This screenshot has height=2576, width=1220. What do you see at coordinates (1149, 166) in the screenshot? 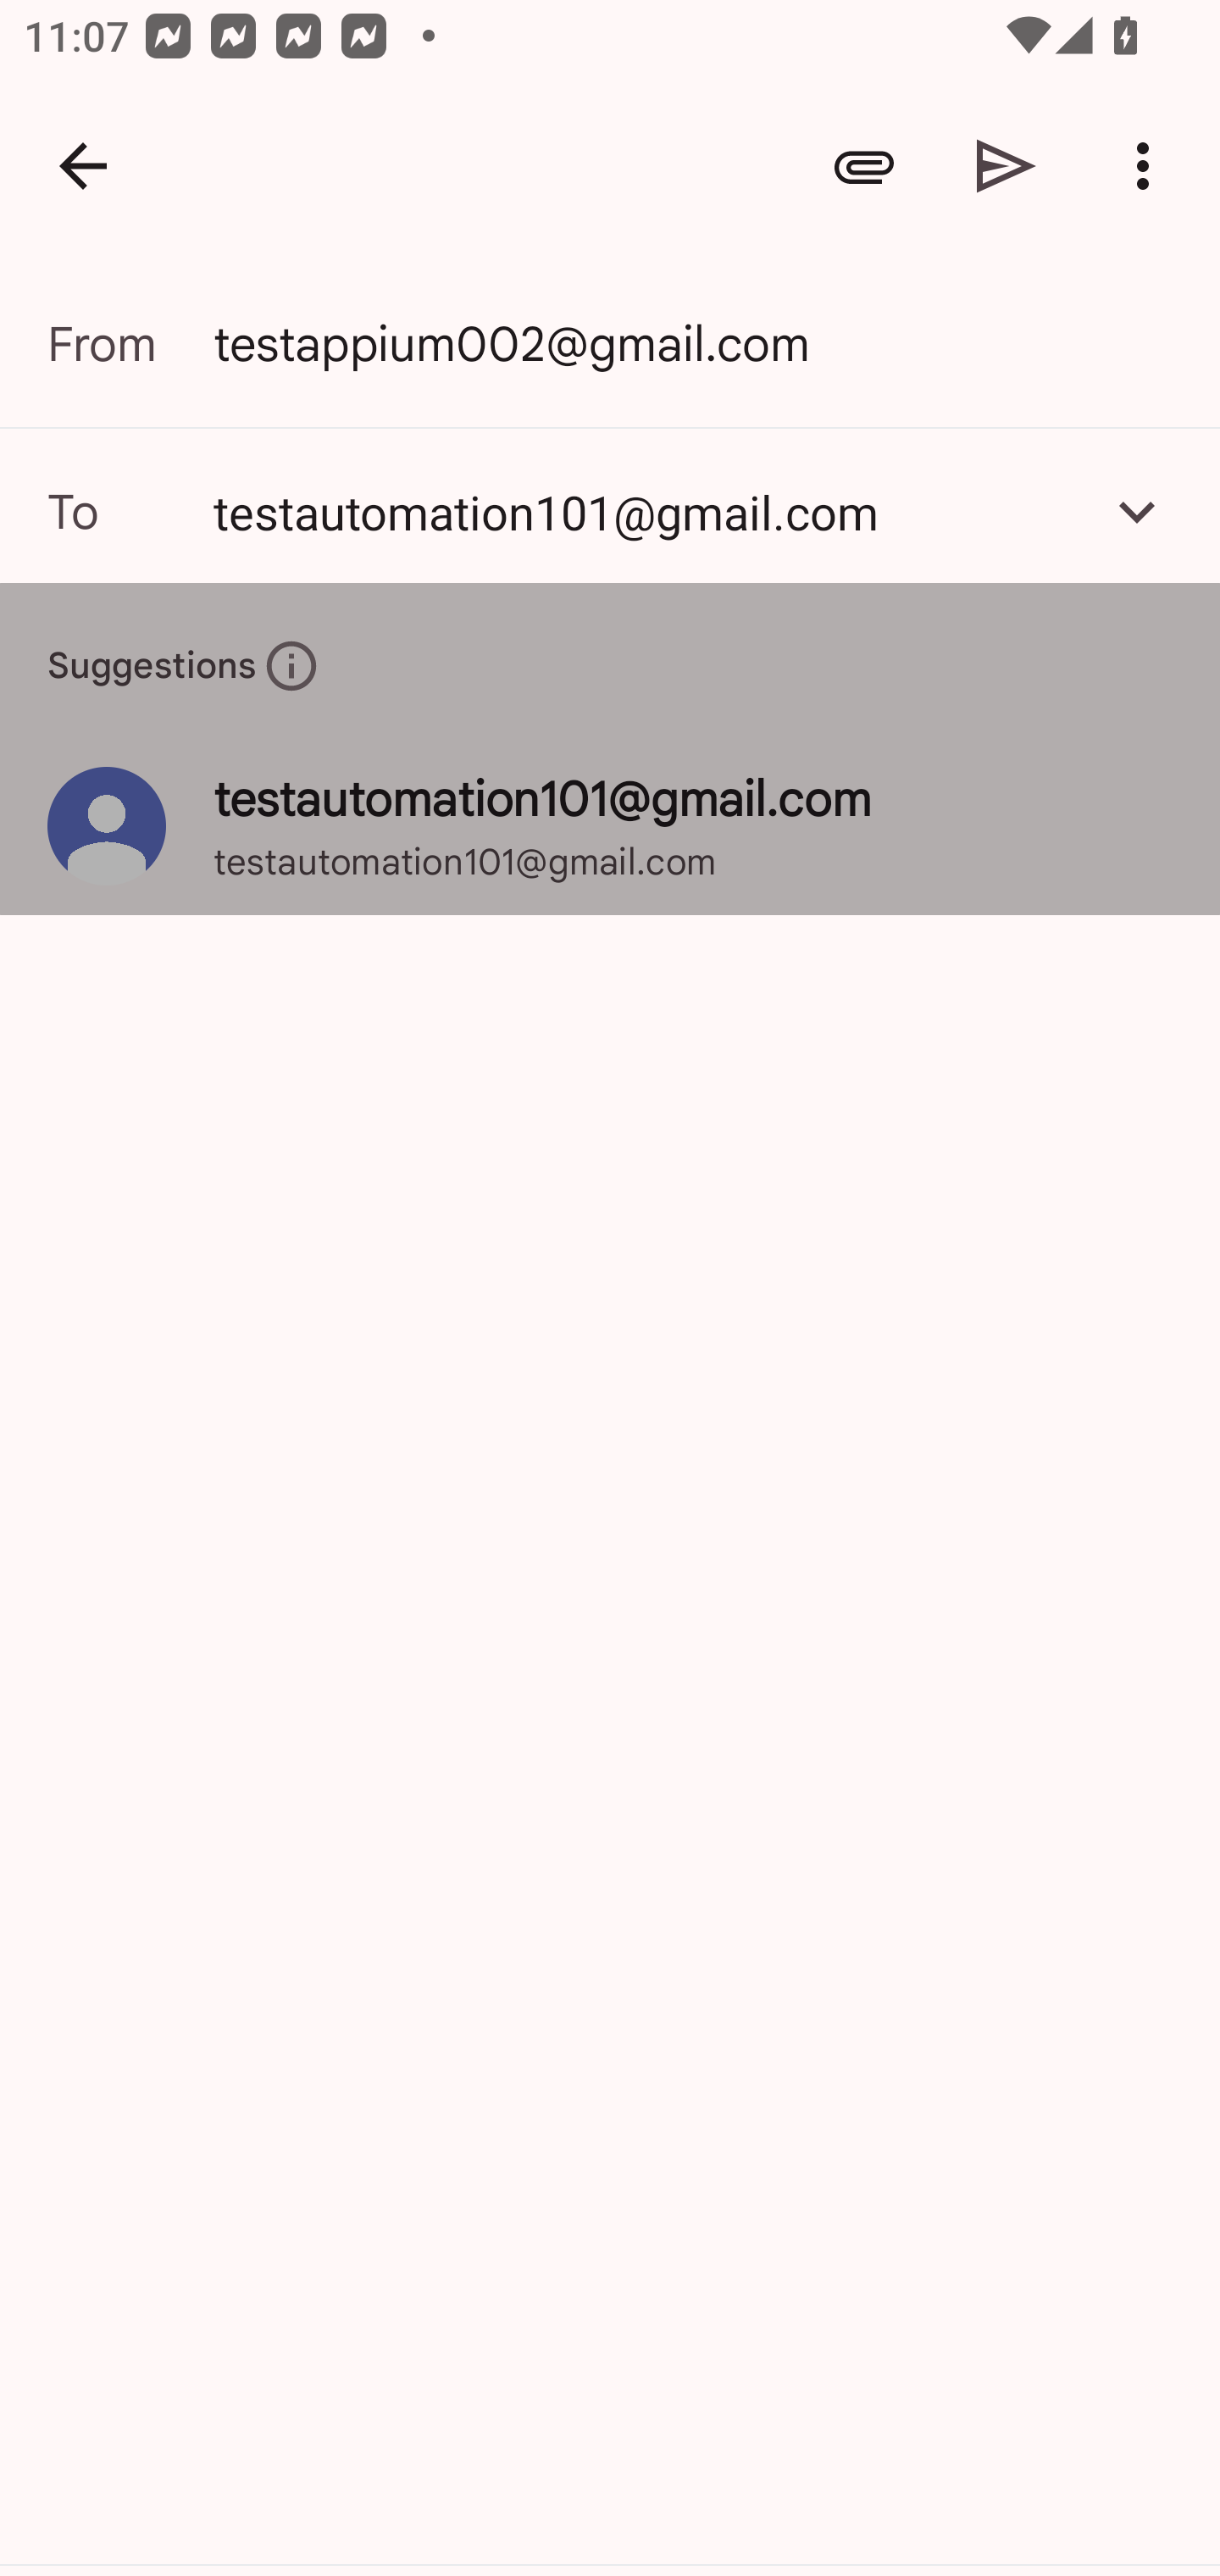
I see `More options` at bounding box center [1149, 166].